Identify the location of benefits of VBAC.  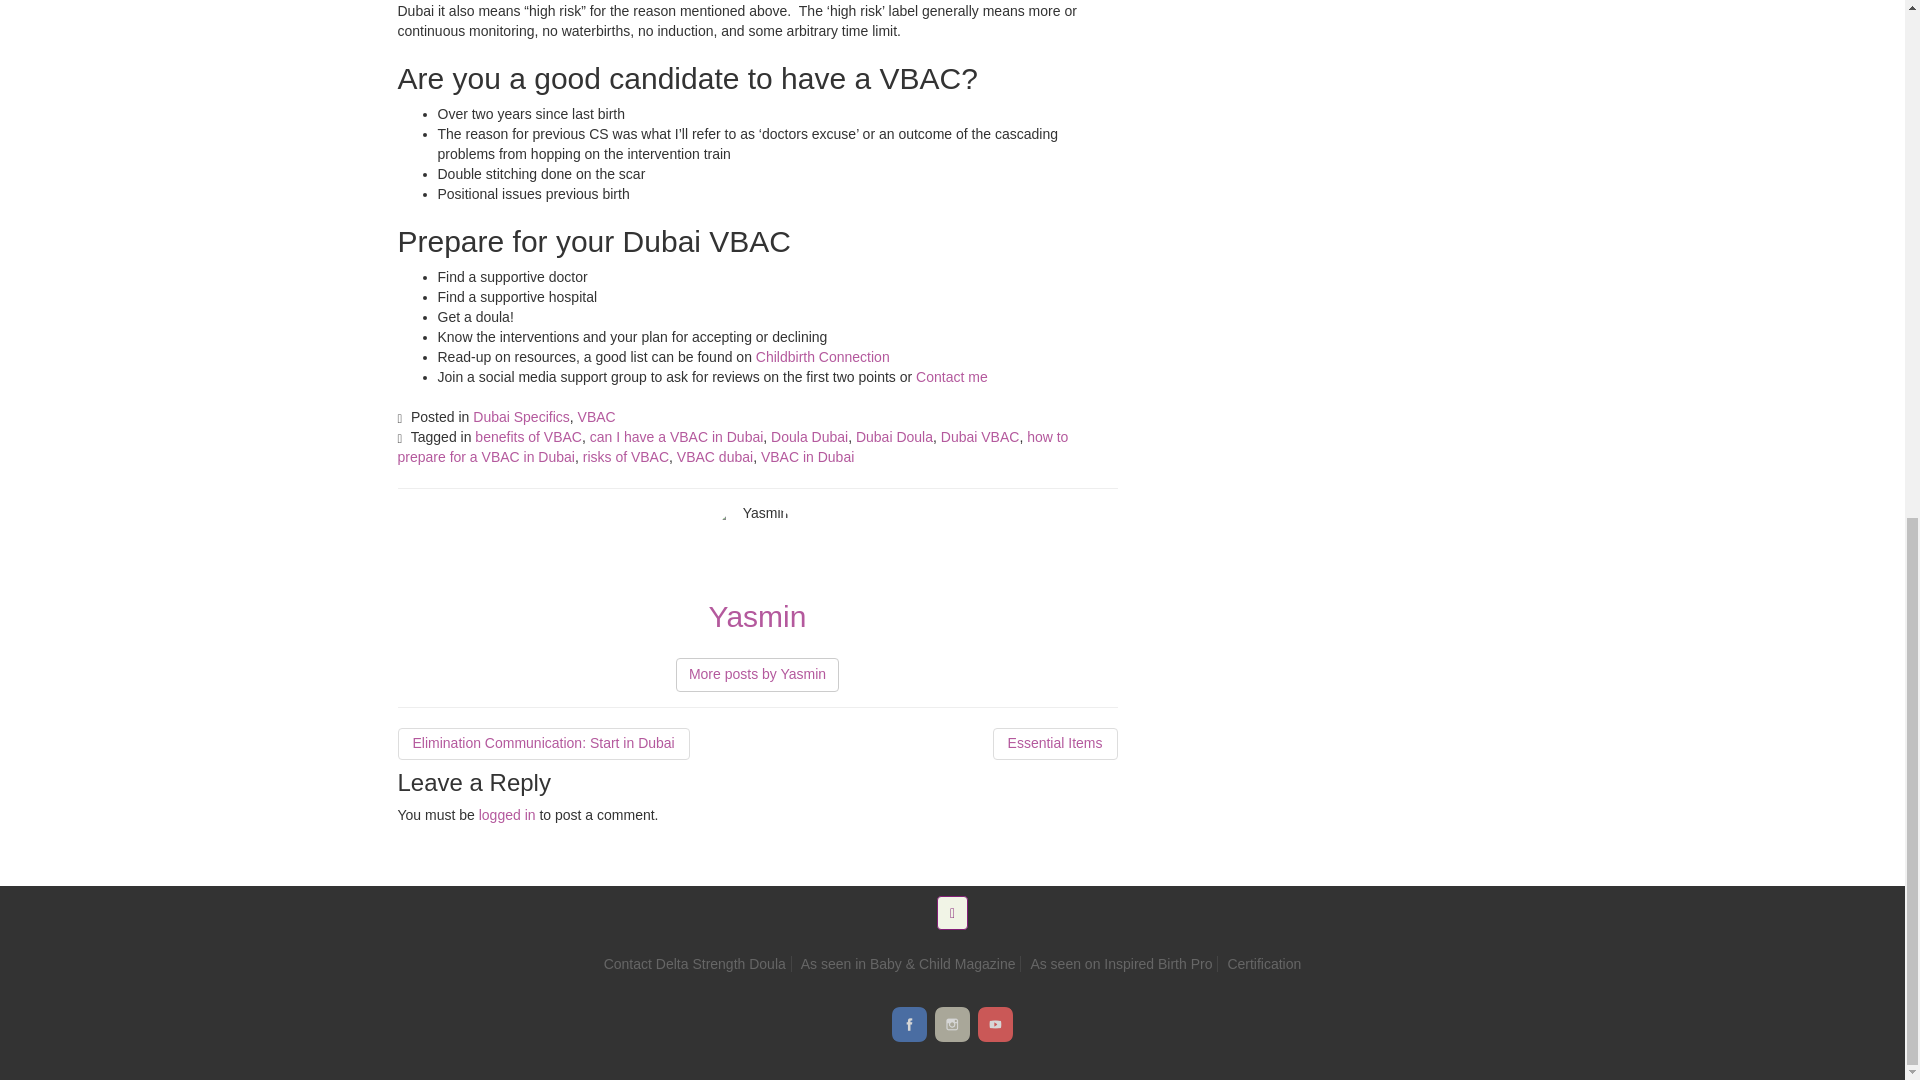
(528, 436).